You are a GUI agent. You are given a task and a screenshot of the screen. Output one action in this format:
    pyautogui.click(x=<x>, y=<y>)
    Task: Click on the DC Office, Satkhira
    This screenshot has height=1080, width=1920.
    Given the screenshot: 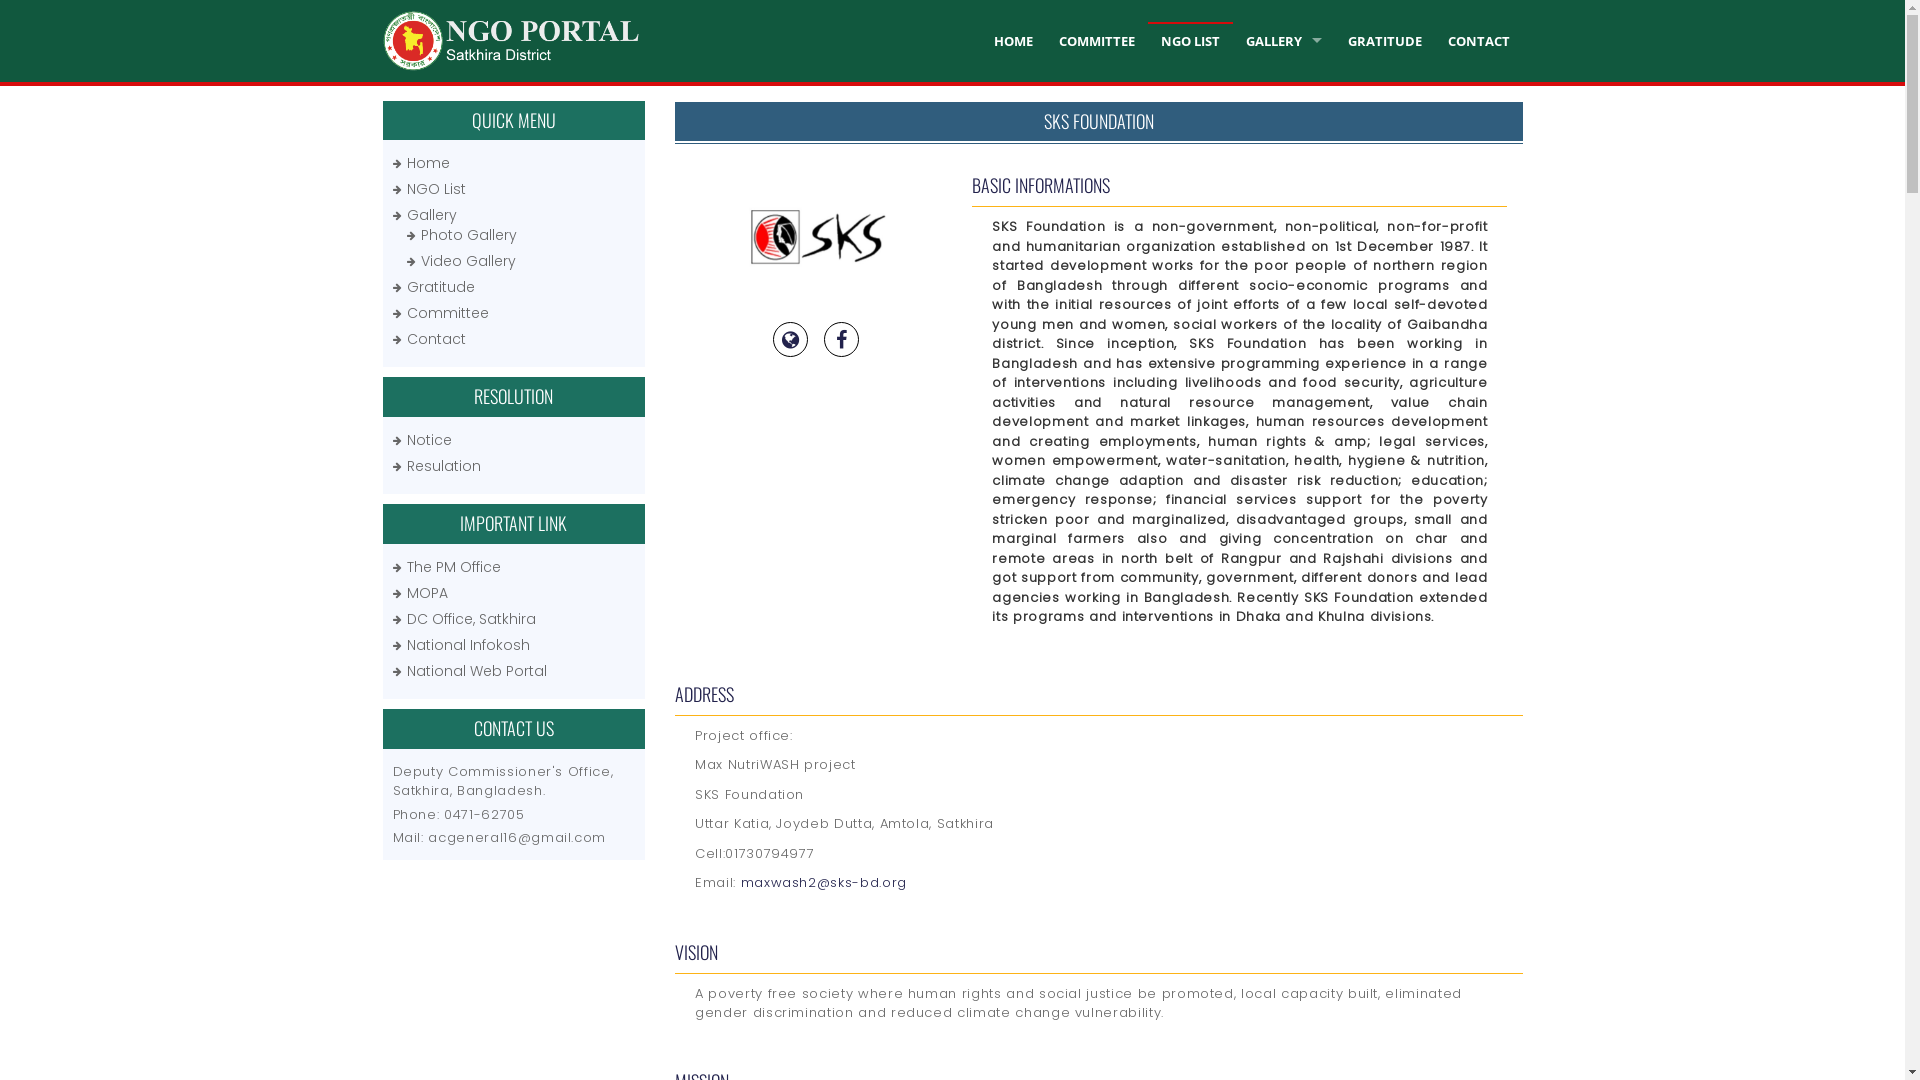 What is the action you would take?
    pyautogui.click(x=470, y=619)
    